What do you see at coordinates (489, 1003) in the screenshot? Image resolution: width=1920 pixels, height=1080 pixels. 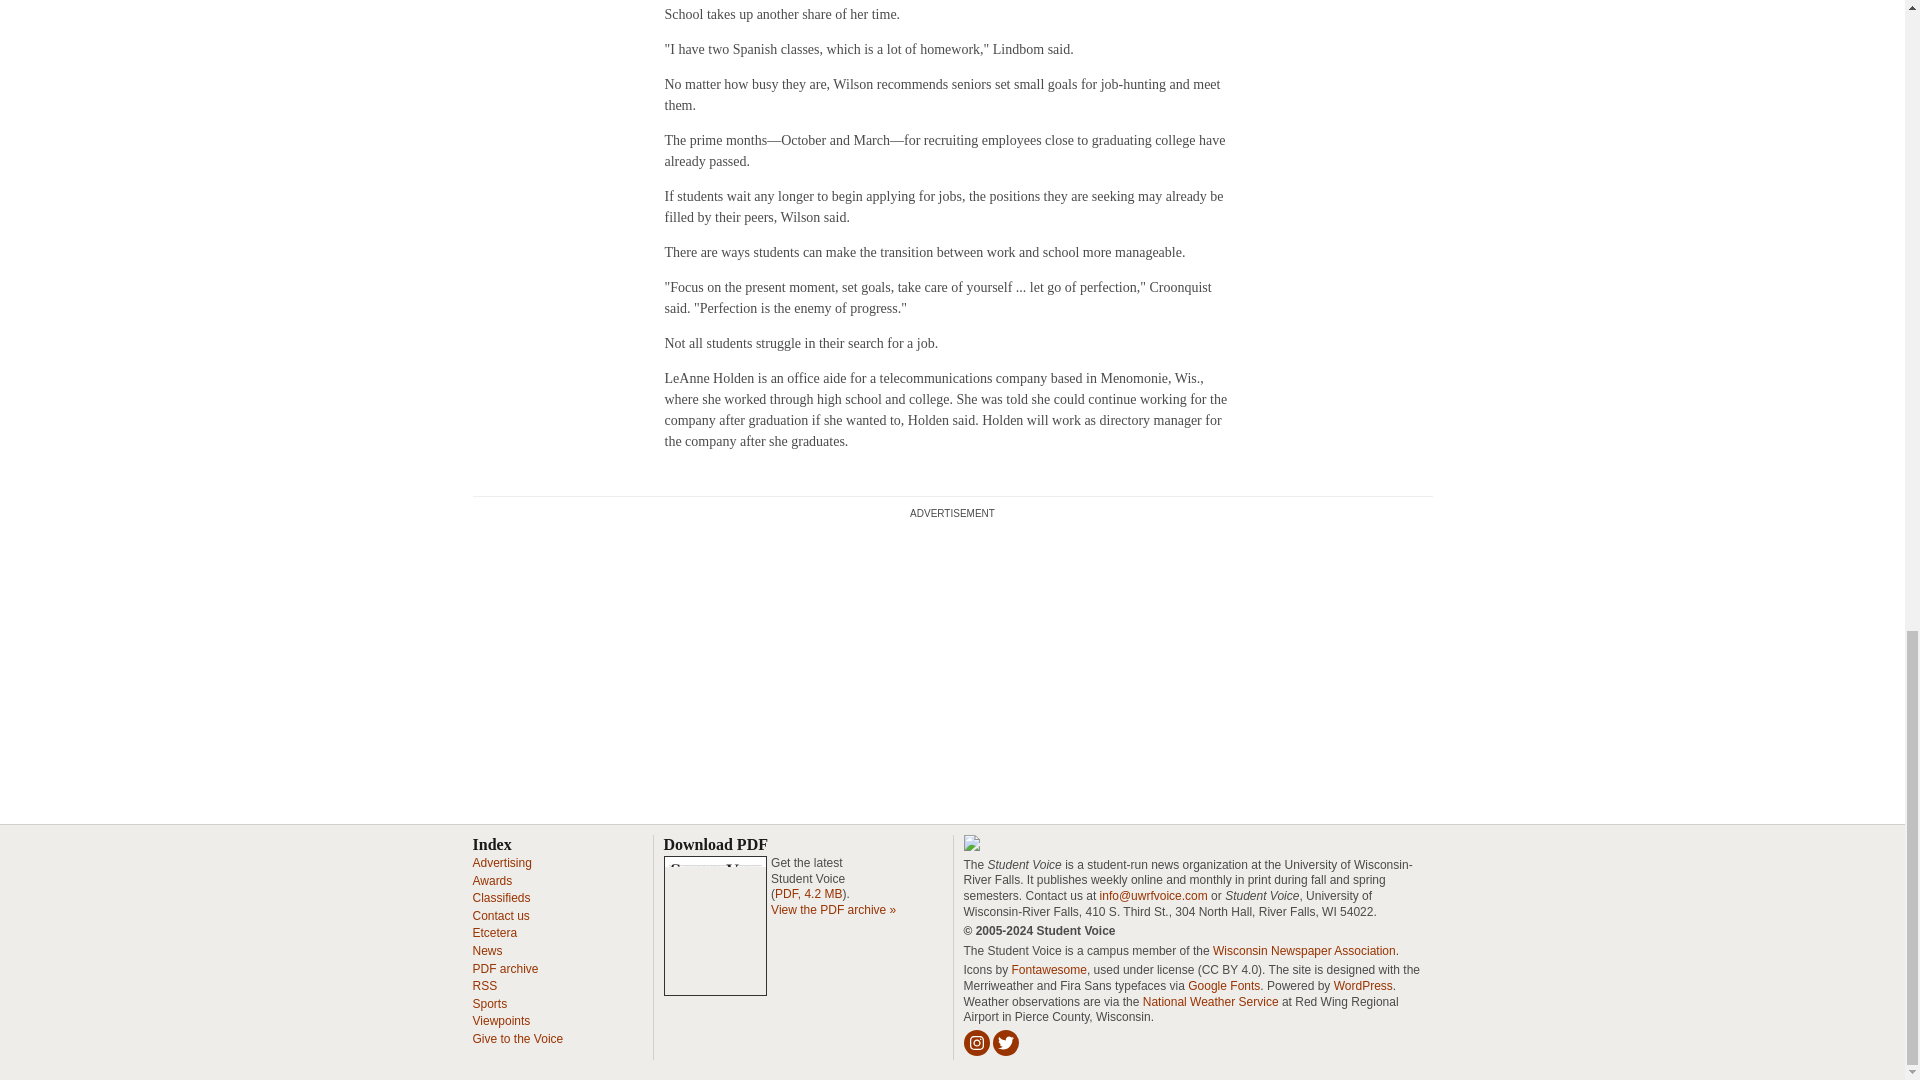 I see `Sports` at bounding box center [489, 1003].